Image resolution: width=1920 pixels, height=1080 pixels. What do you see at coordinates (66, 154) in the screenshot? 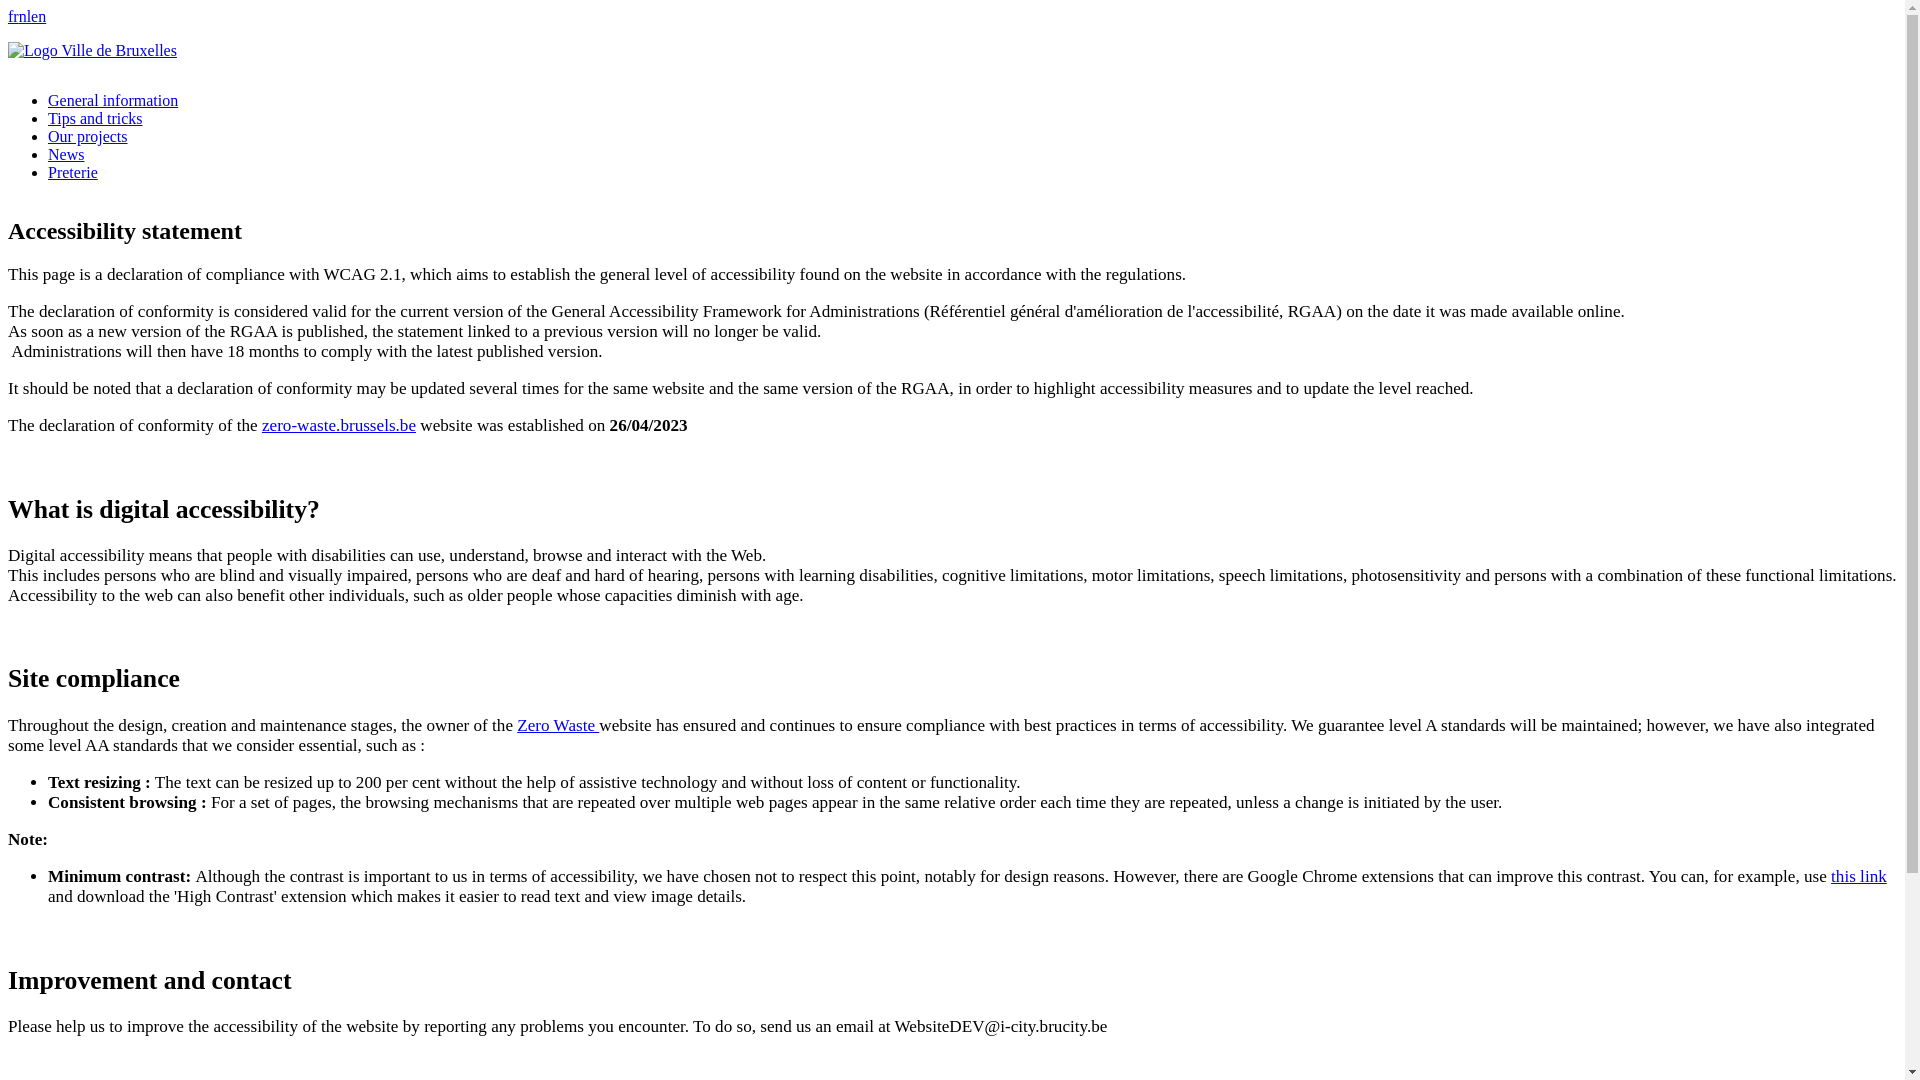
I see `News` at bounding box center [66, 154].